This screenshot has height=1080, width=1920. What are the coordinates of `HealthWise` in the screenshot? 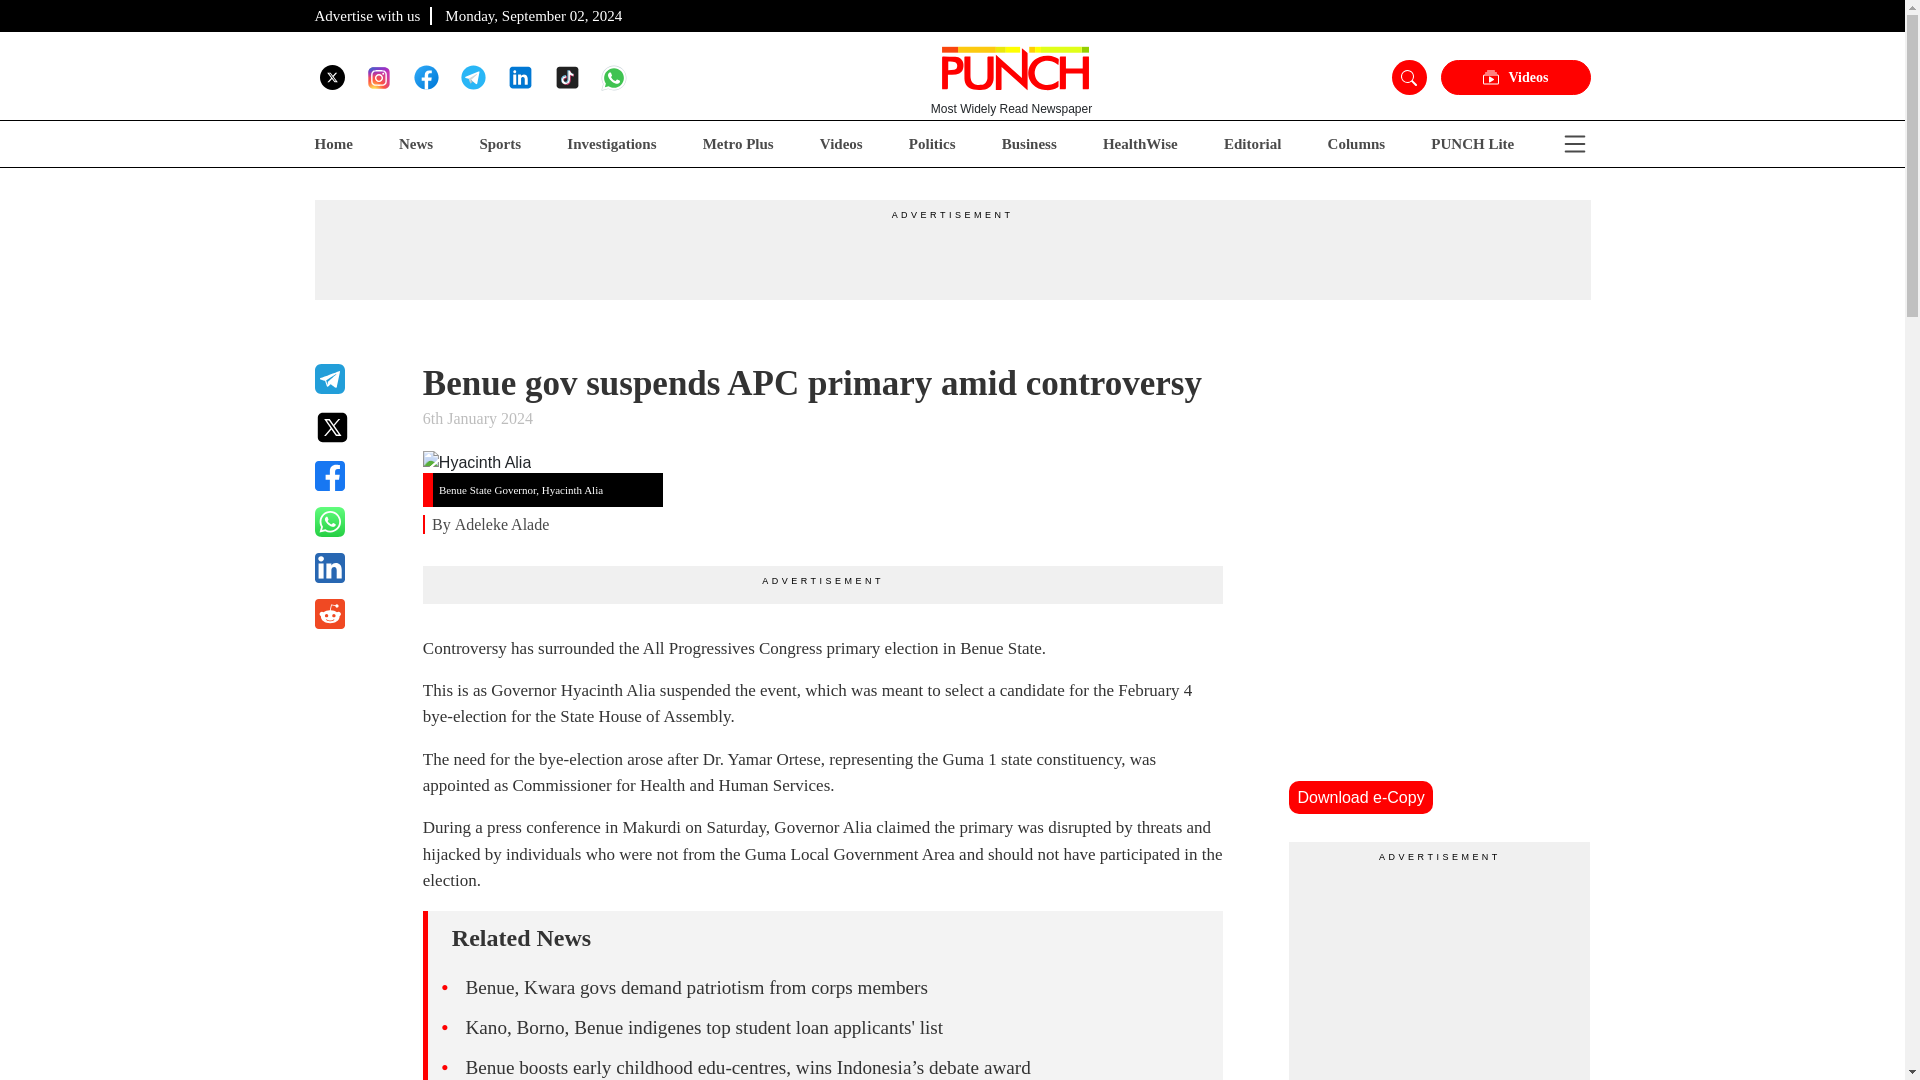 It's located at (1140, 144).